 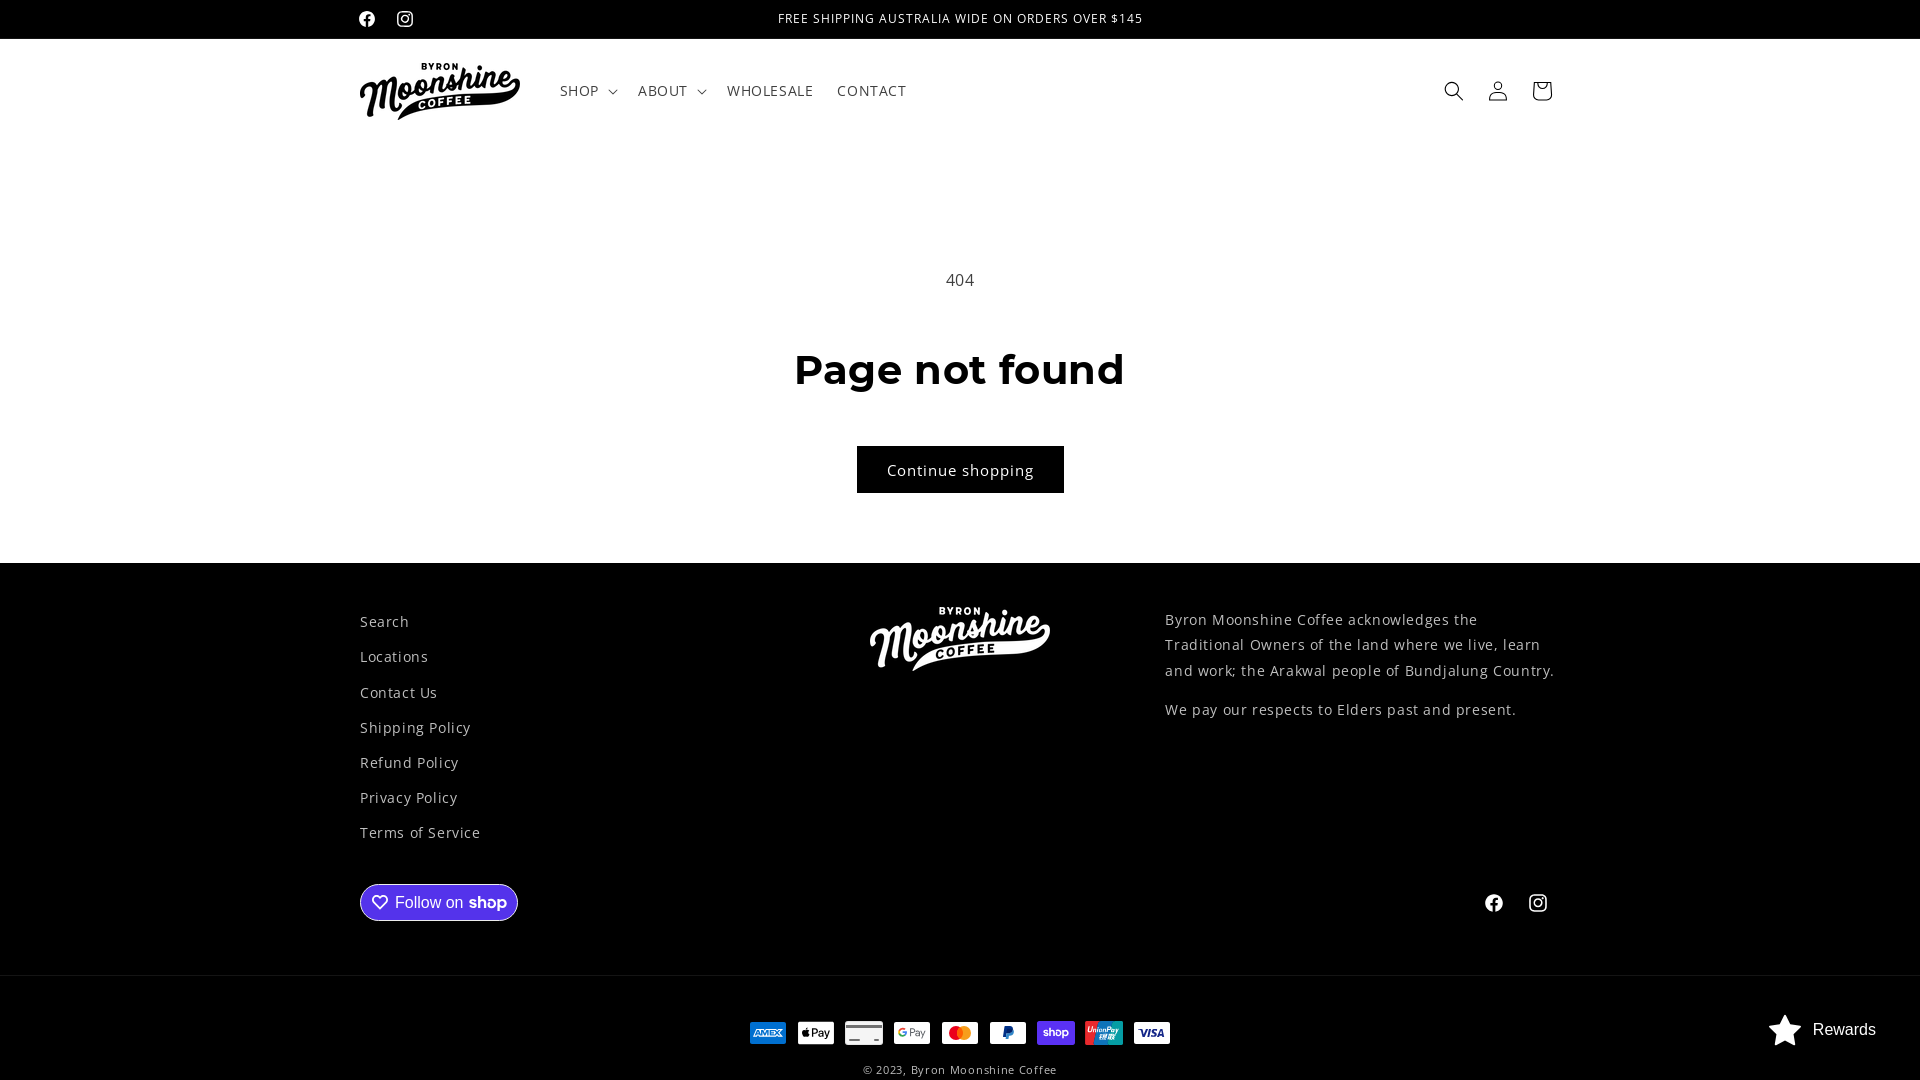 I want to click on Cart, so click(x=1542, y=91).